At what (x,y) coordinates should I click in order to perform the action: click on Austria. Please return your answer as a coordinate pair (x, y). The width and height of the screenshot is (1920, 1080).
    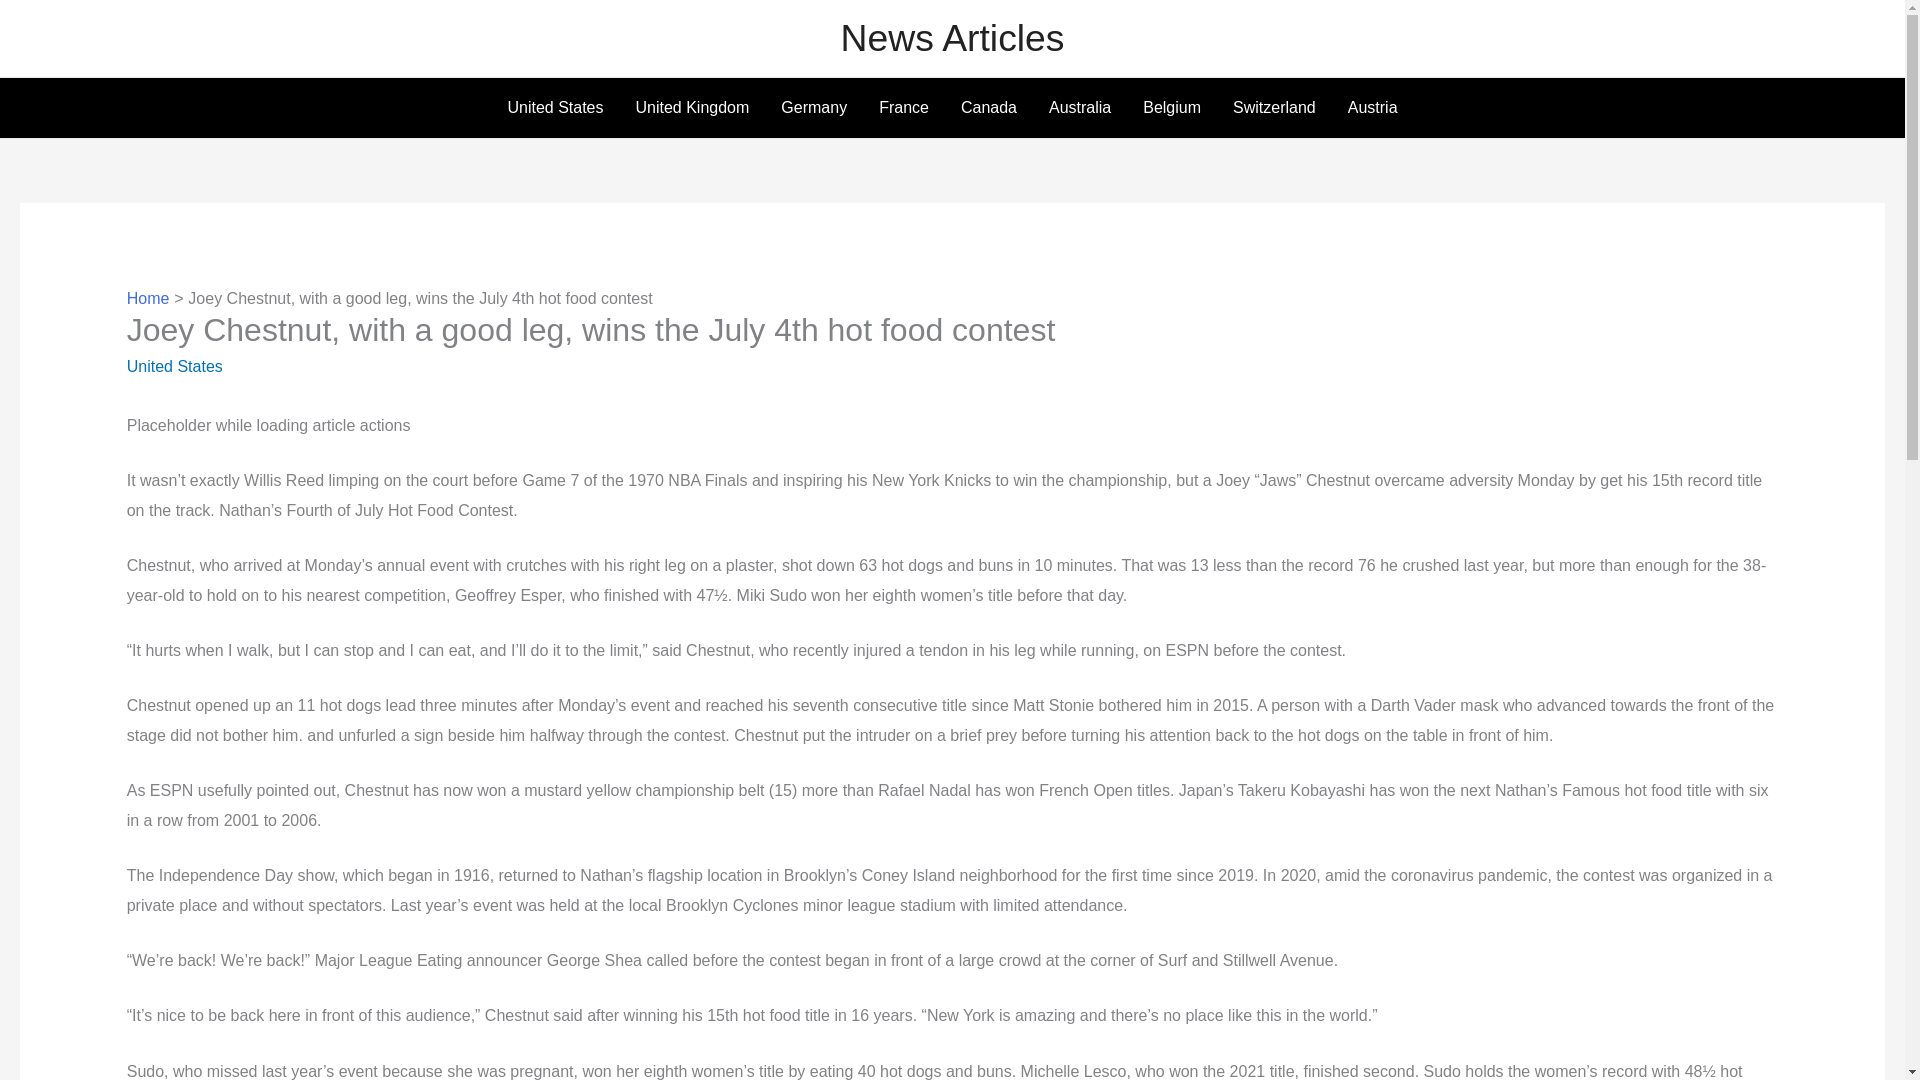
    Looking at the image, I should click on (1372, 108).